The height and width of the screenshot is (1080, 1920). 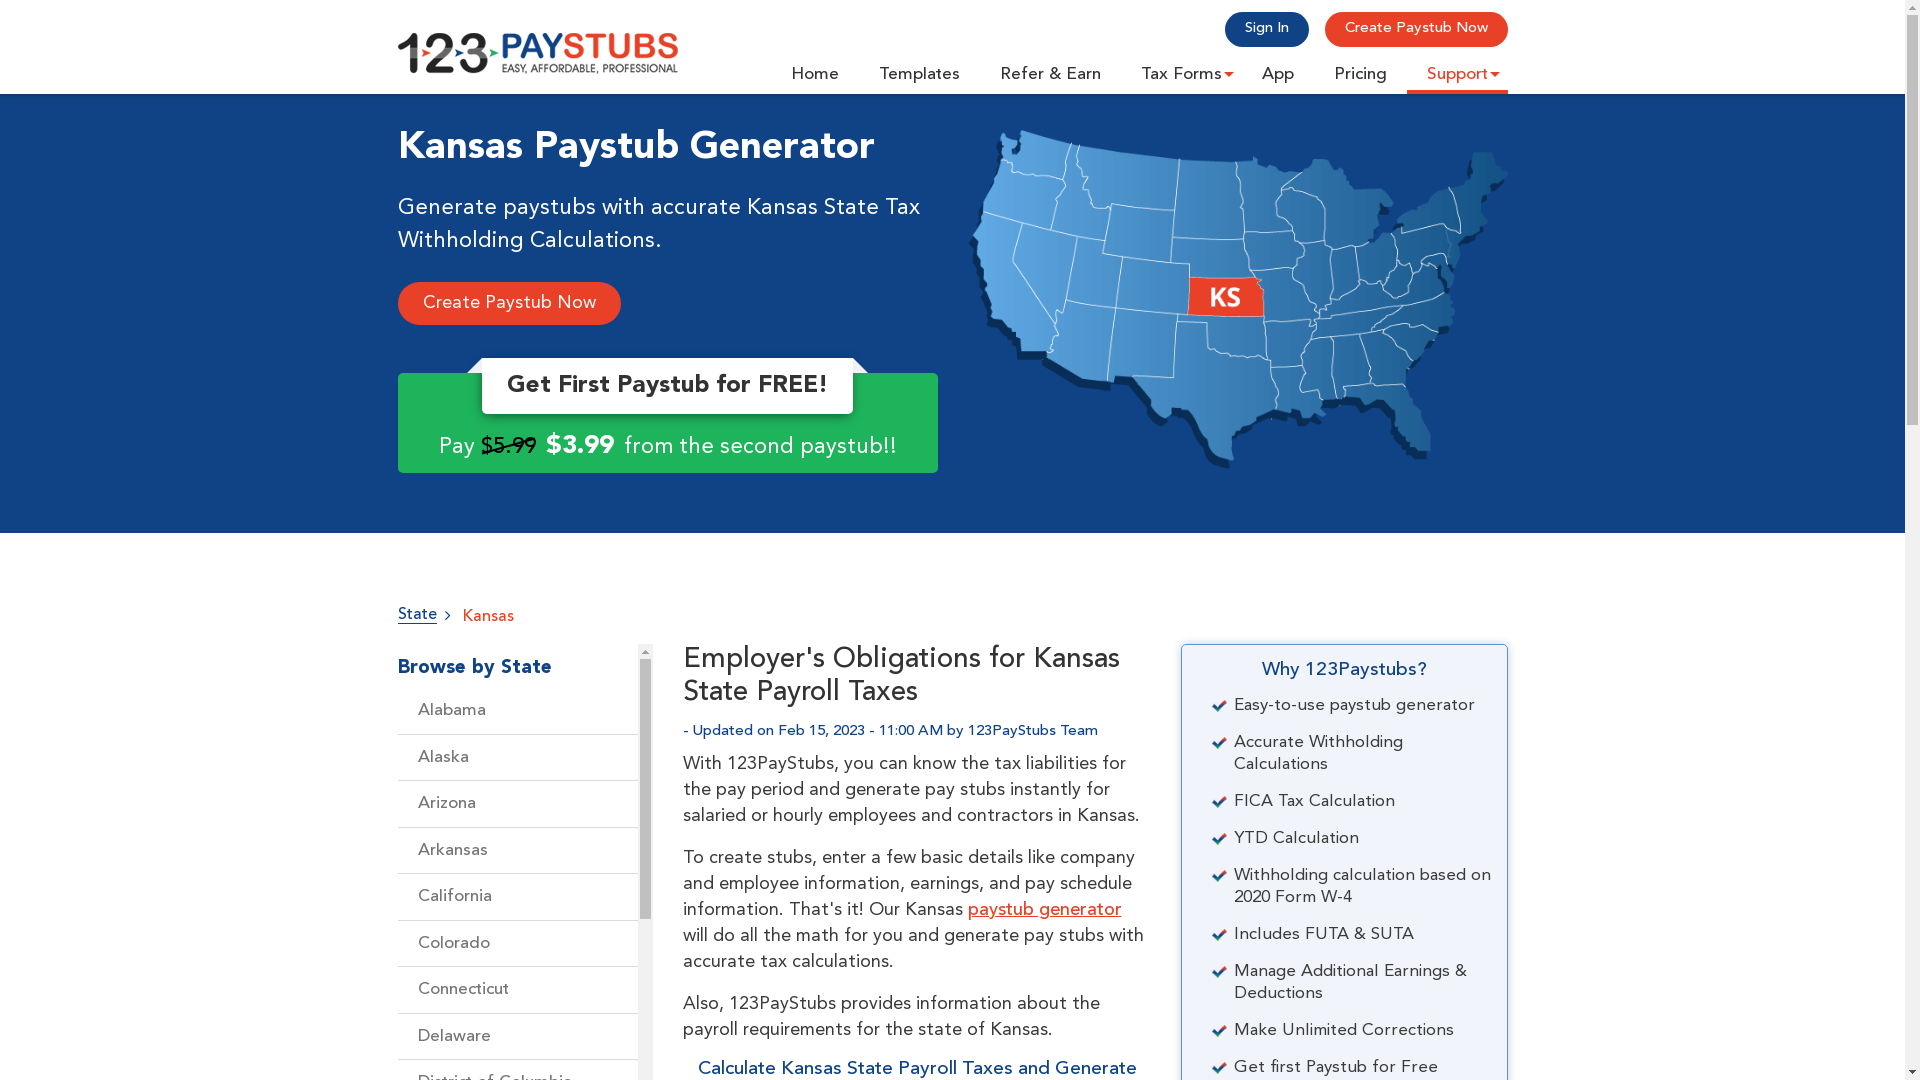 I want to click on Home, so click(x=814, y=68).